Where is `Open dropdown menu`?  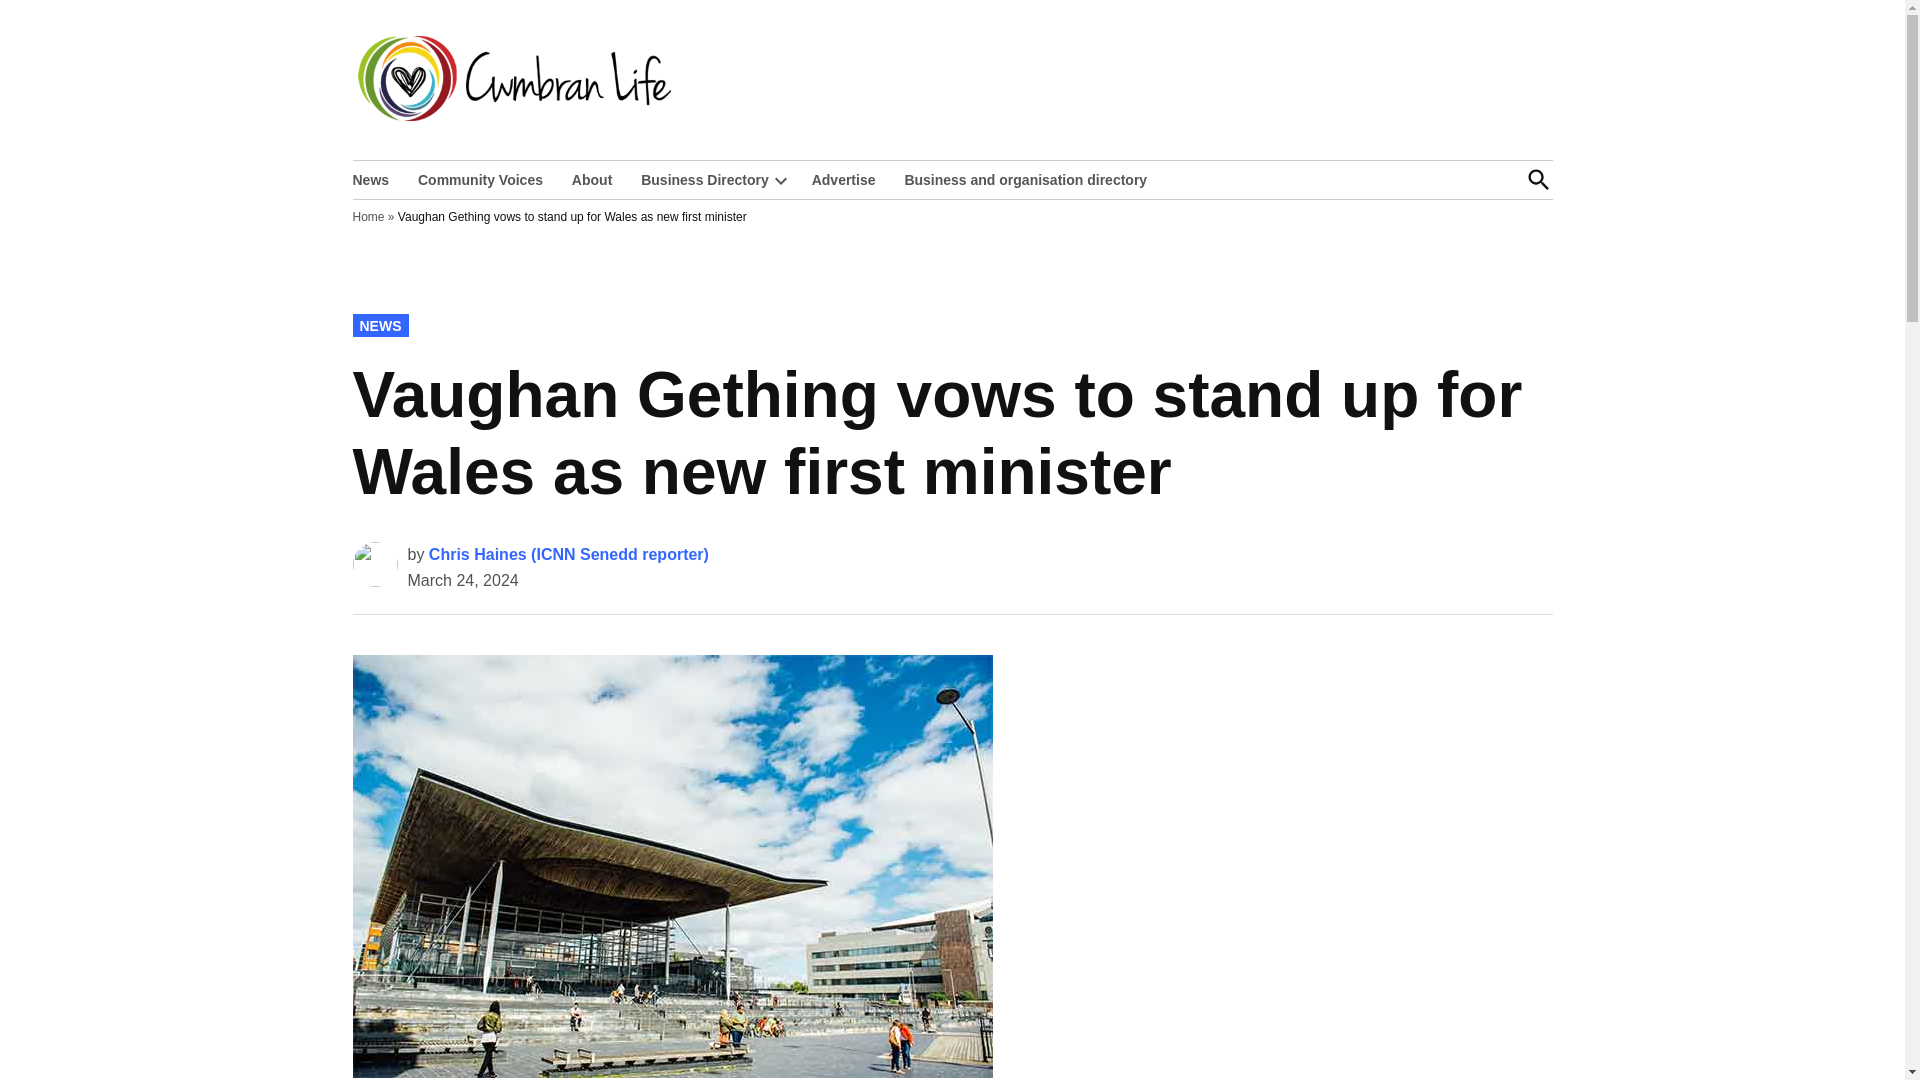 Open dropdown menu is located at coordinates (780, 180).